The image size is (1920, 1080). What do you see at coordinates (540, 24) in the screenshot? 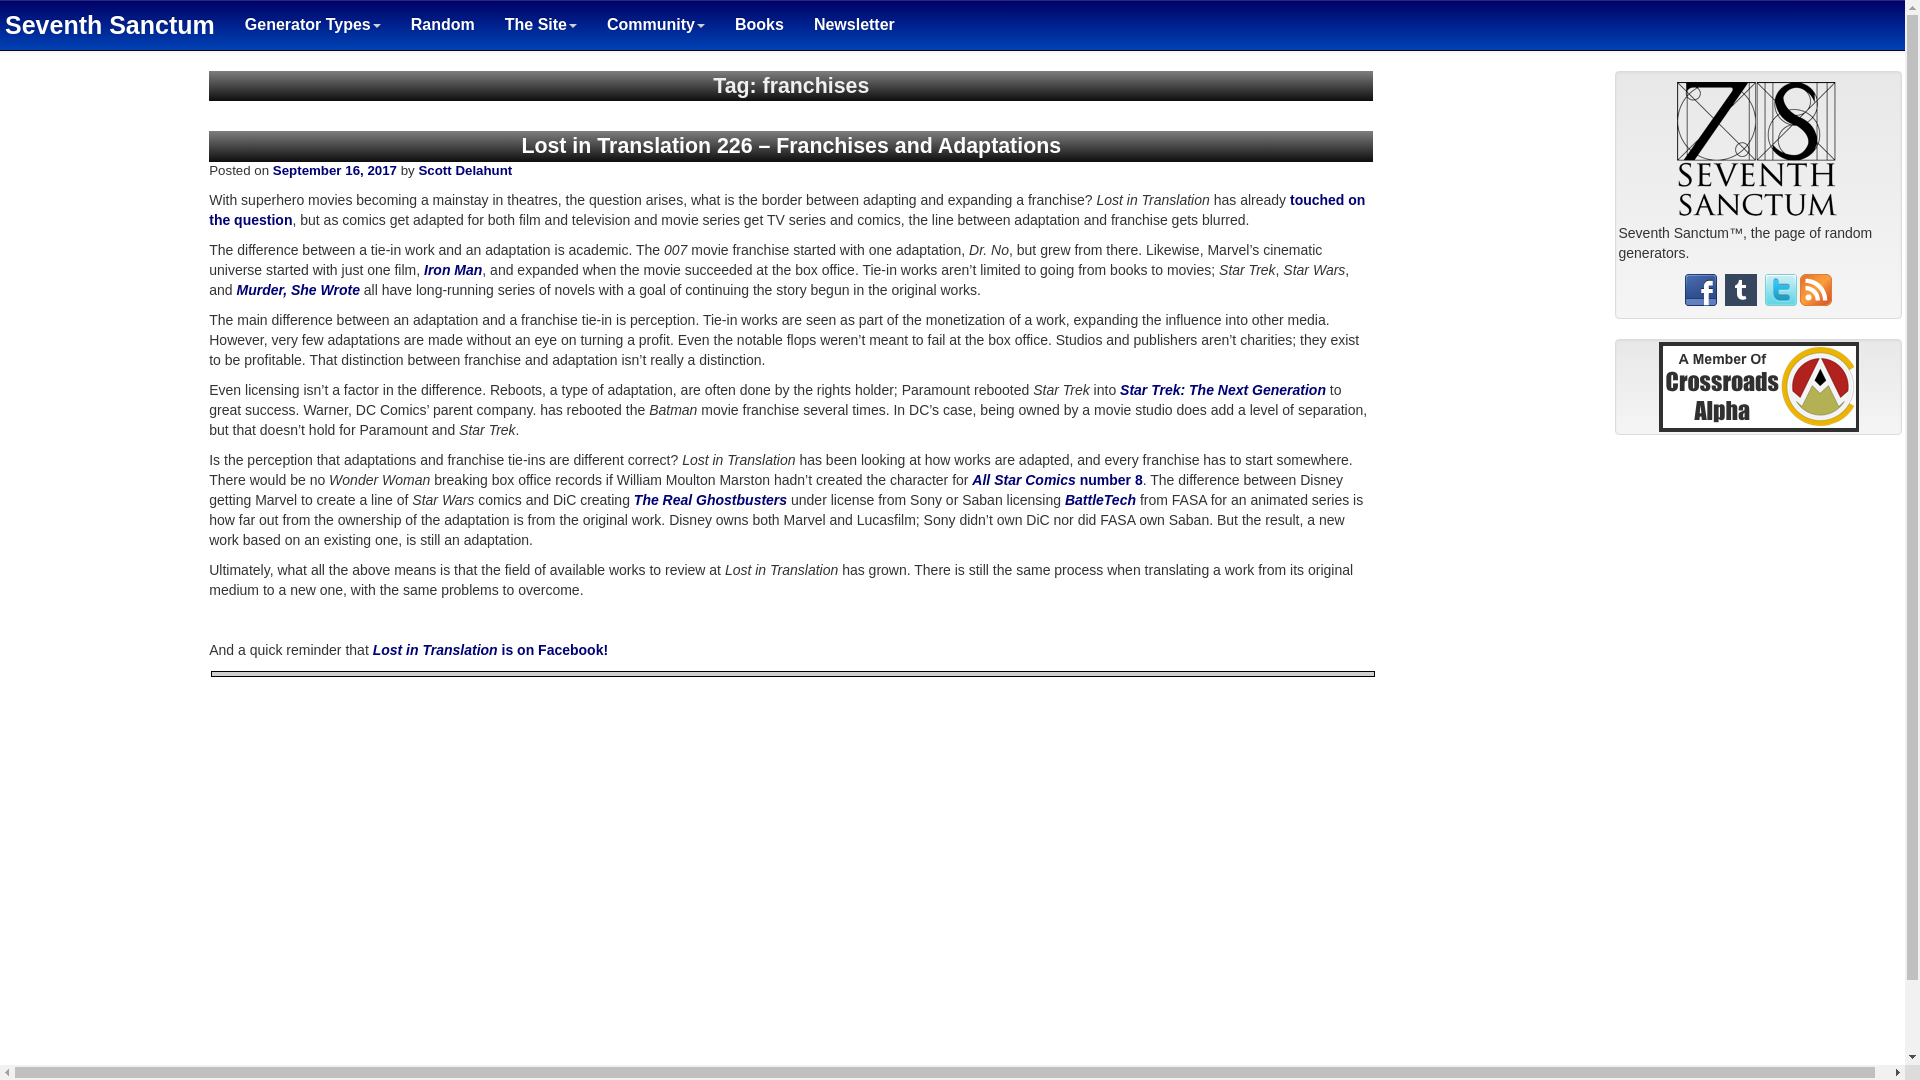
I see `The Site` at bounding box center [540, 24].